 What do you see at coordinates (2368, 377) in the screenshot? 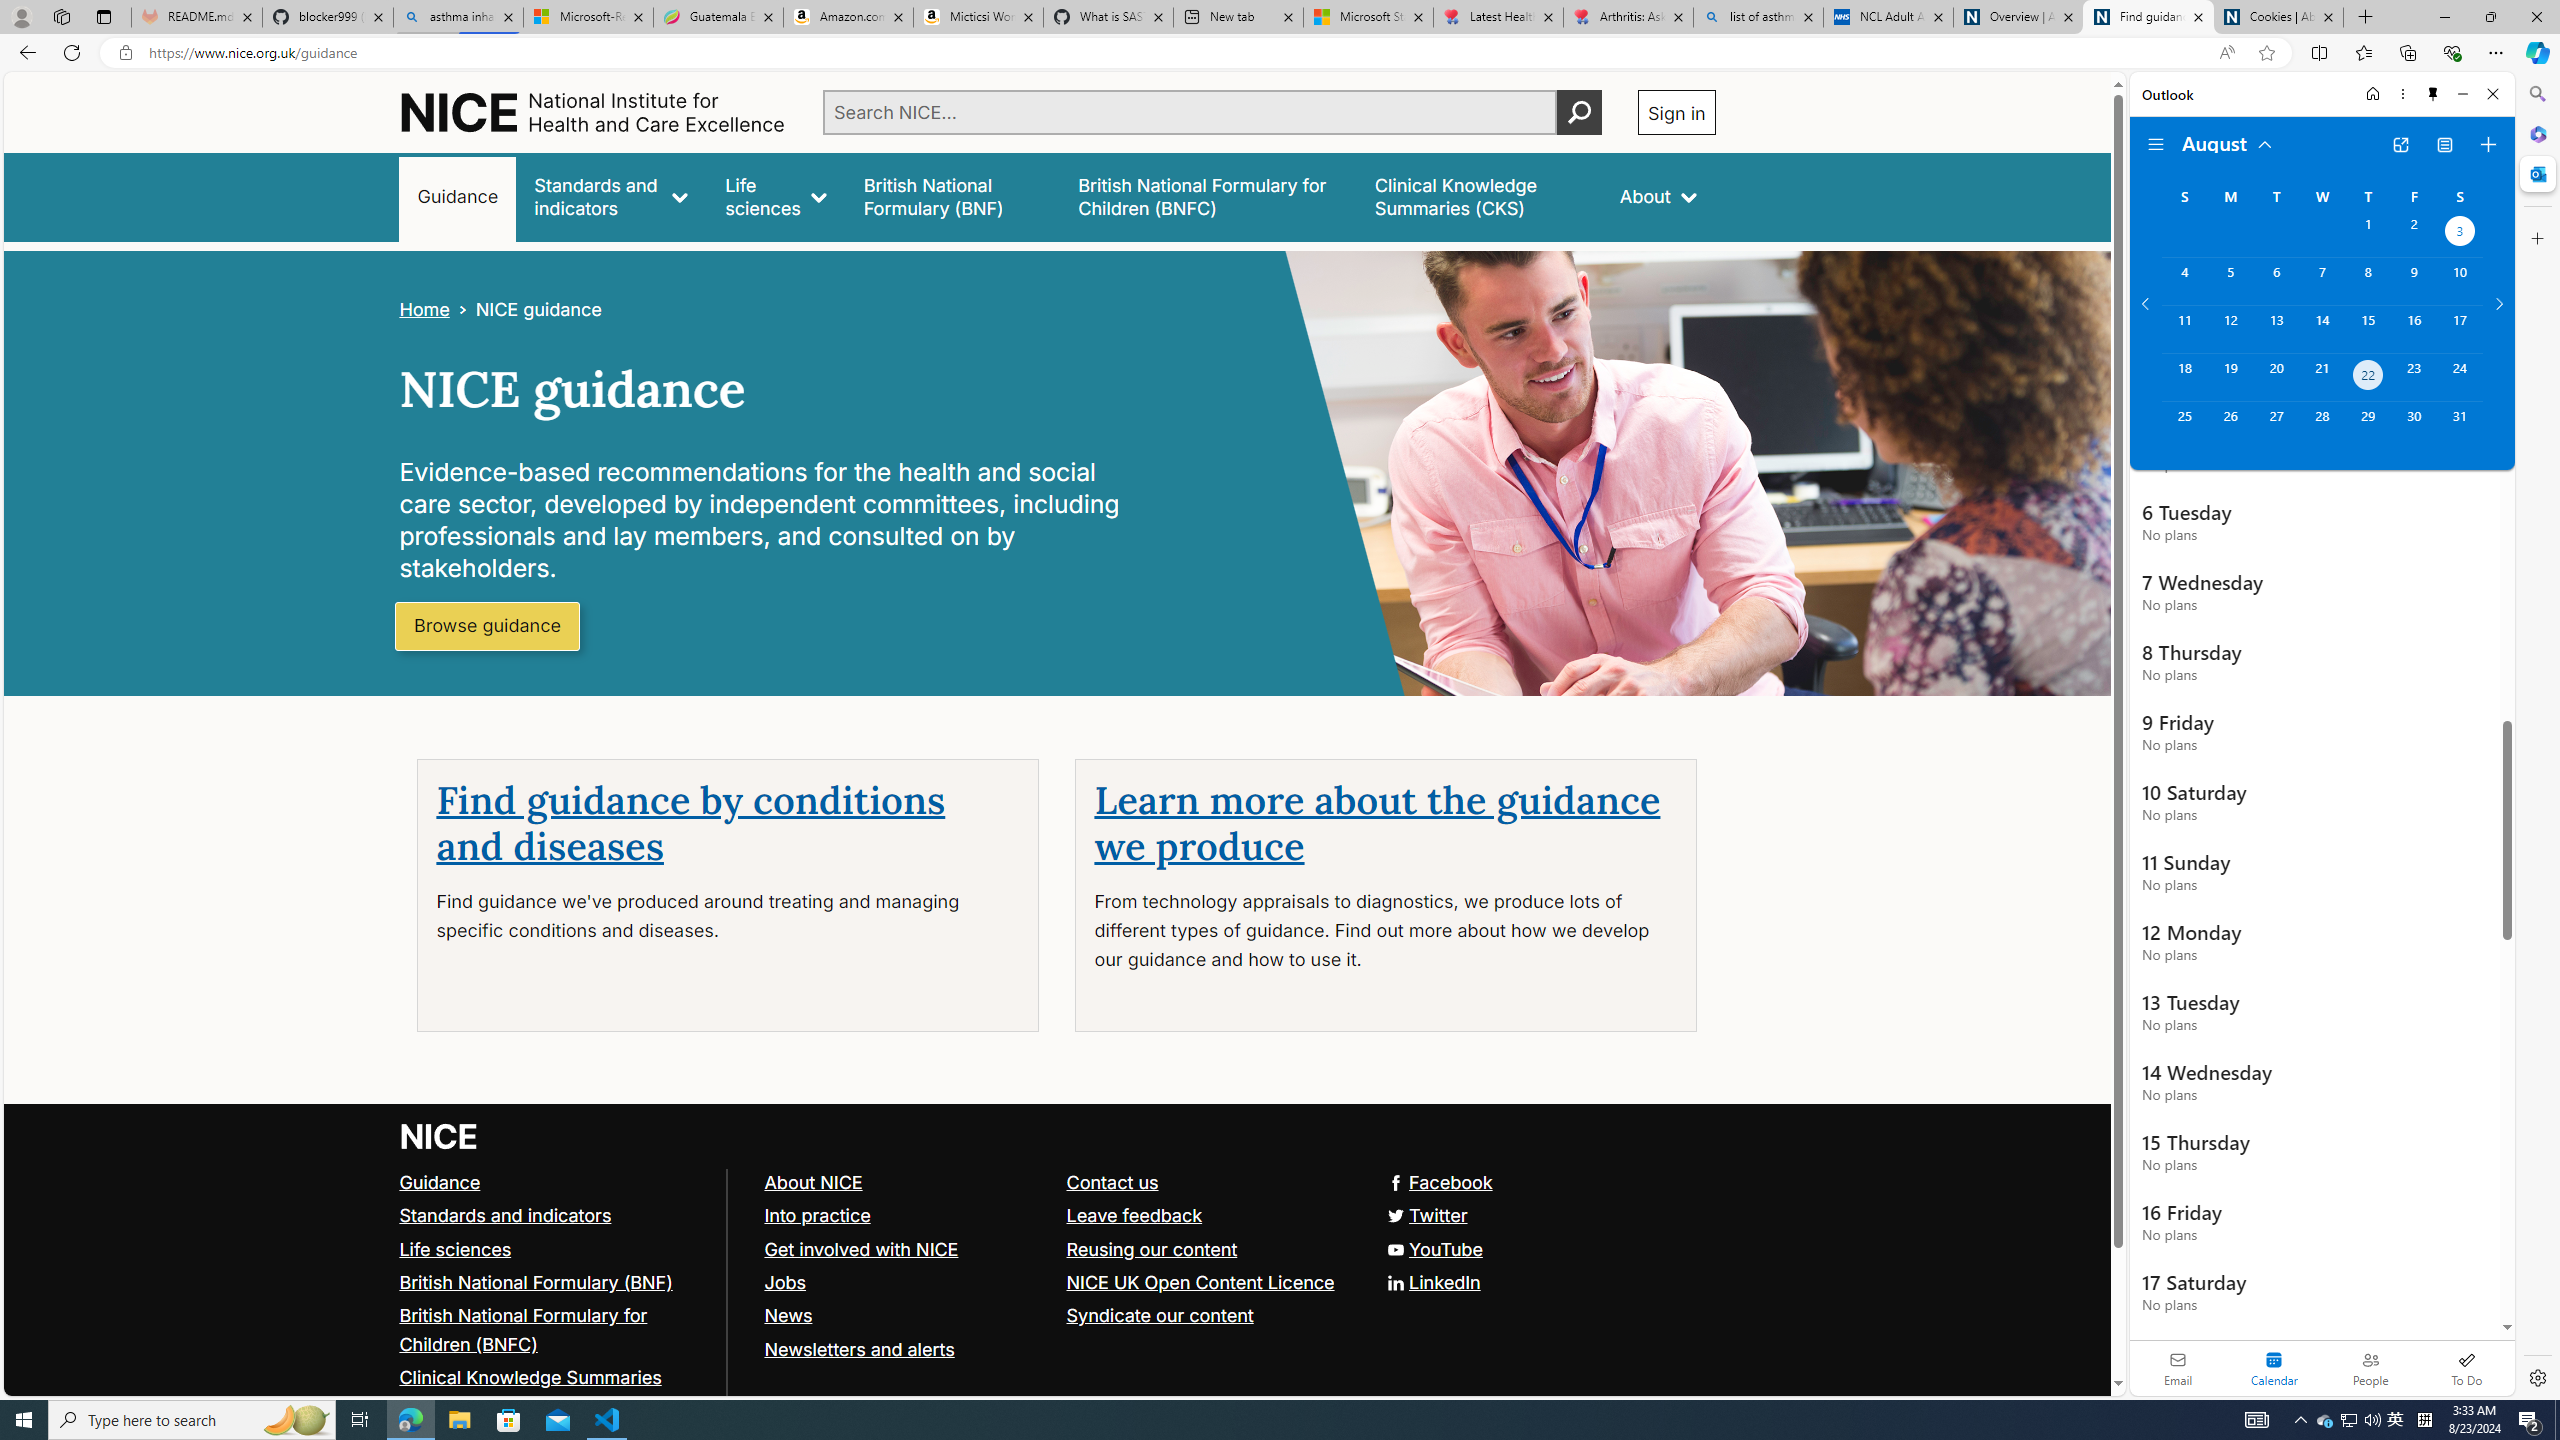
I see `Thursday, August 22, 2024. Today. ` at bounding box center [2368, 377].